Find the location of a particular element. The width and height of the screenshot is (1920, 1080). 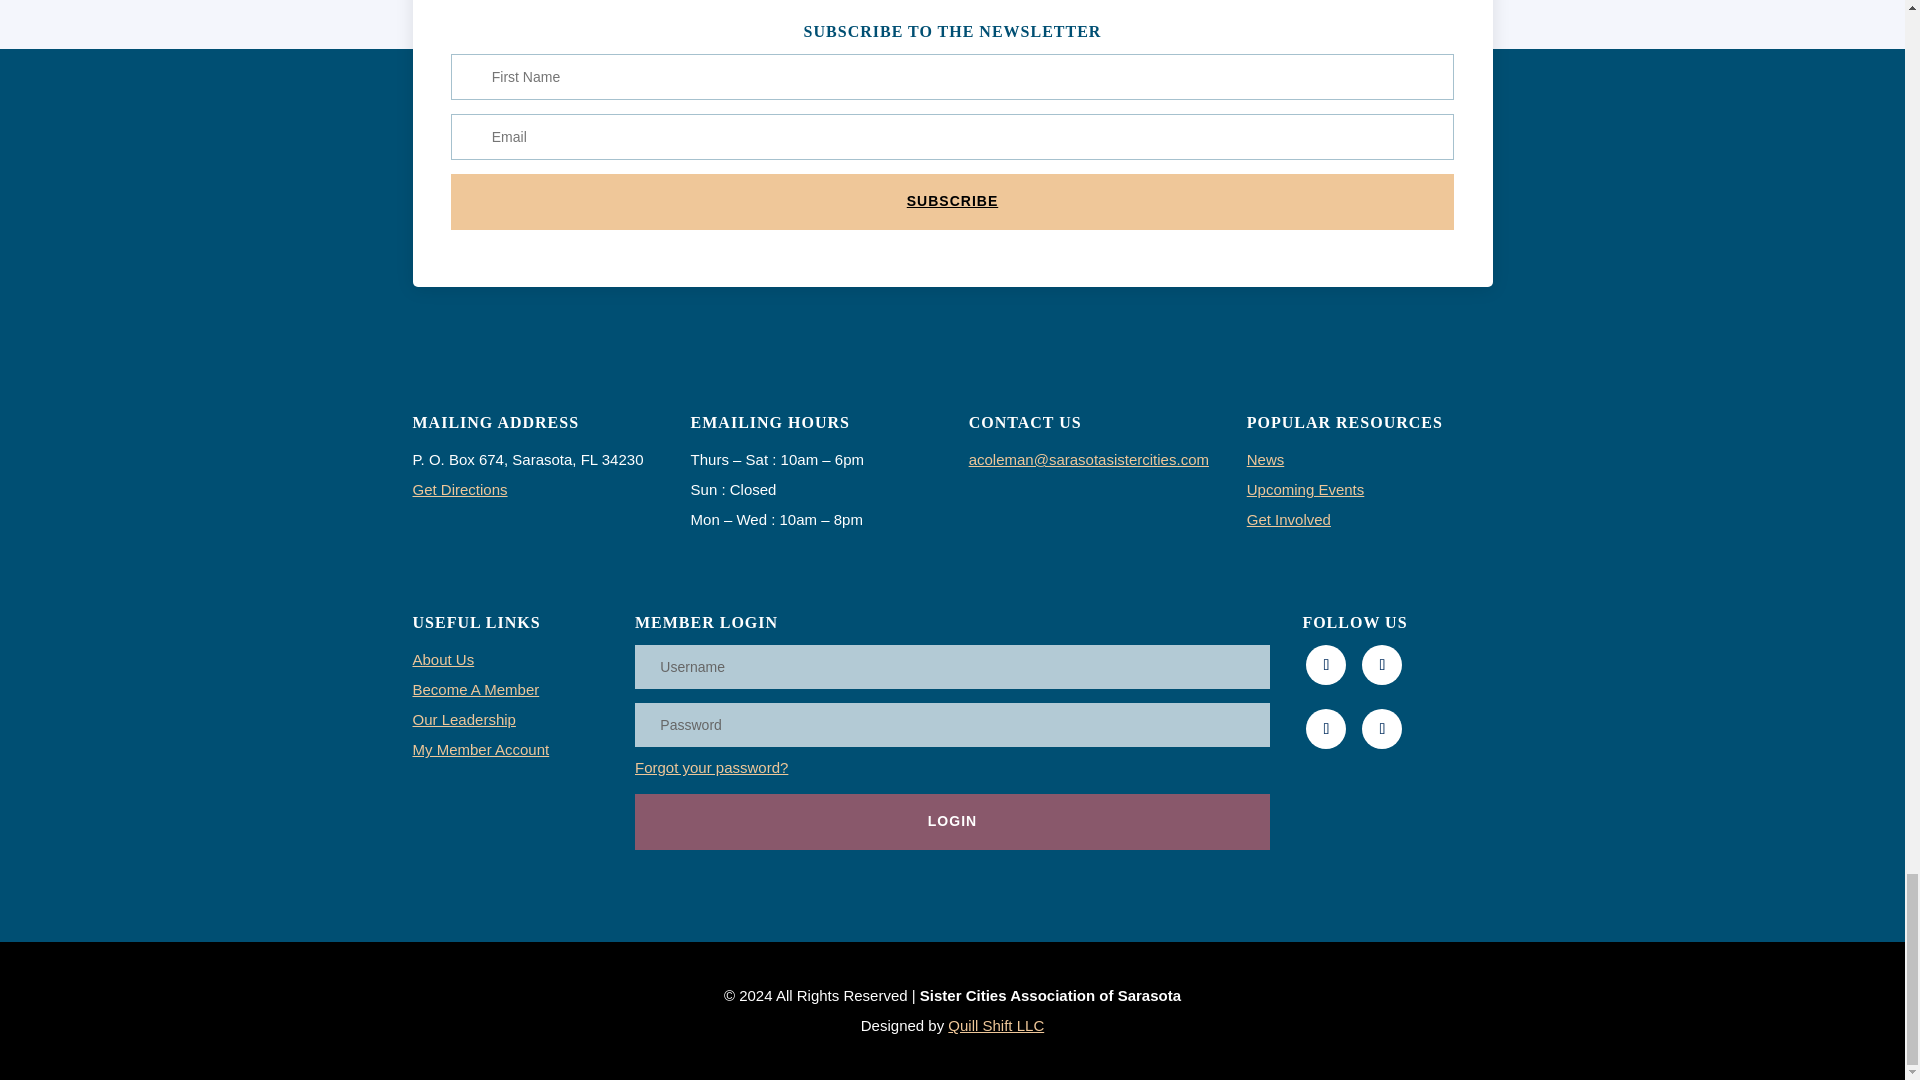

Follow on Facebook is located at coordinates (1325, 664).